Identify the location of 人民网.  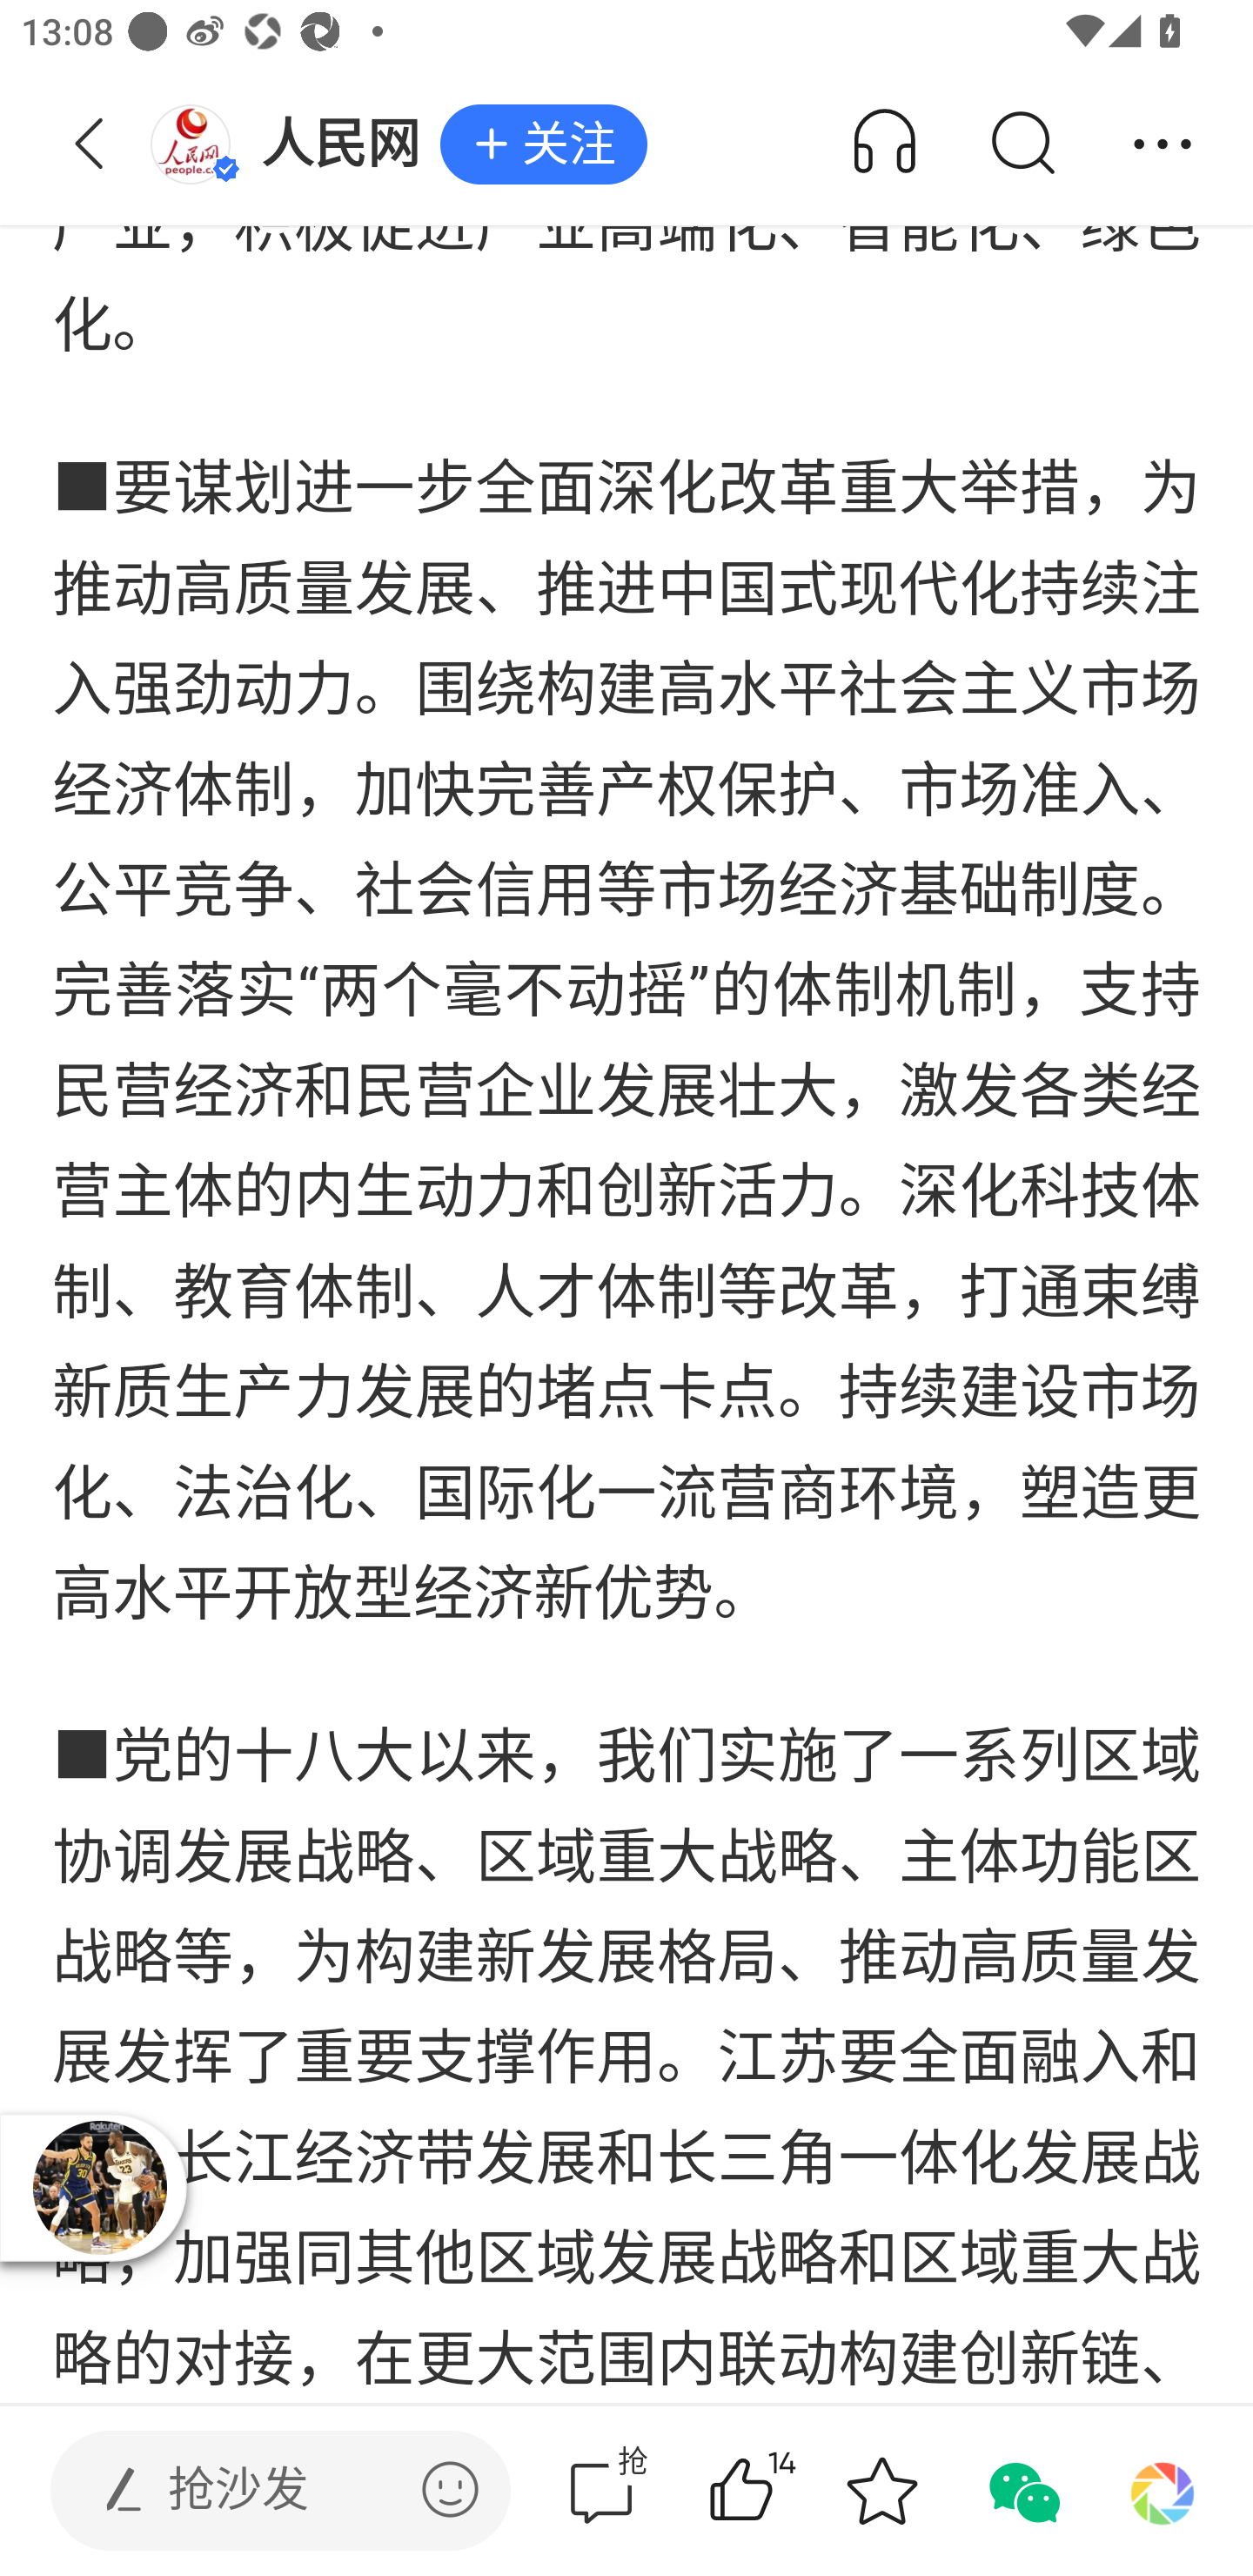
(294, 144).